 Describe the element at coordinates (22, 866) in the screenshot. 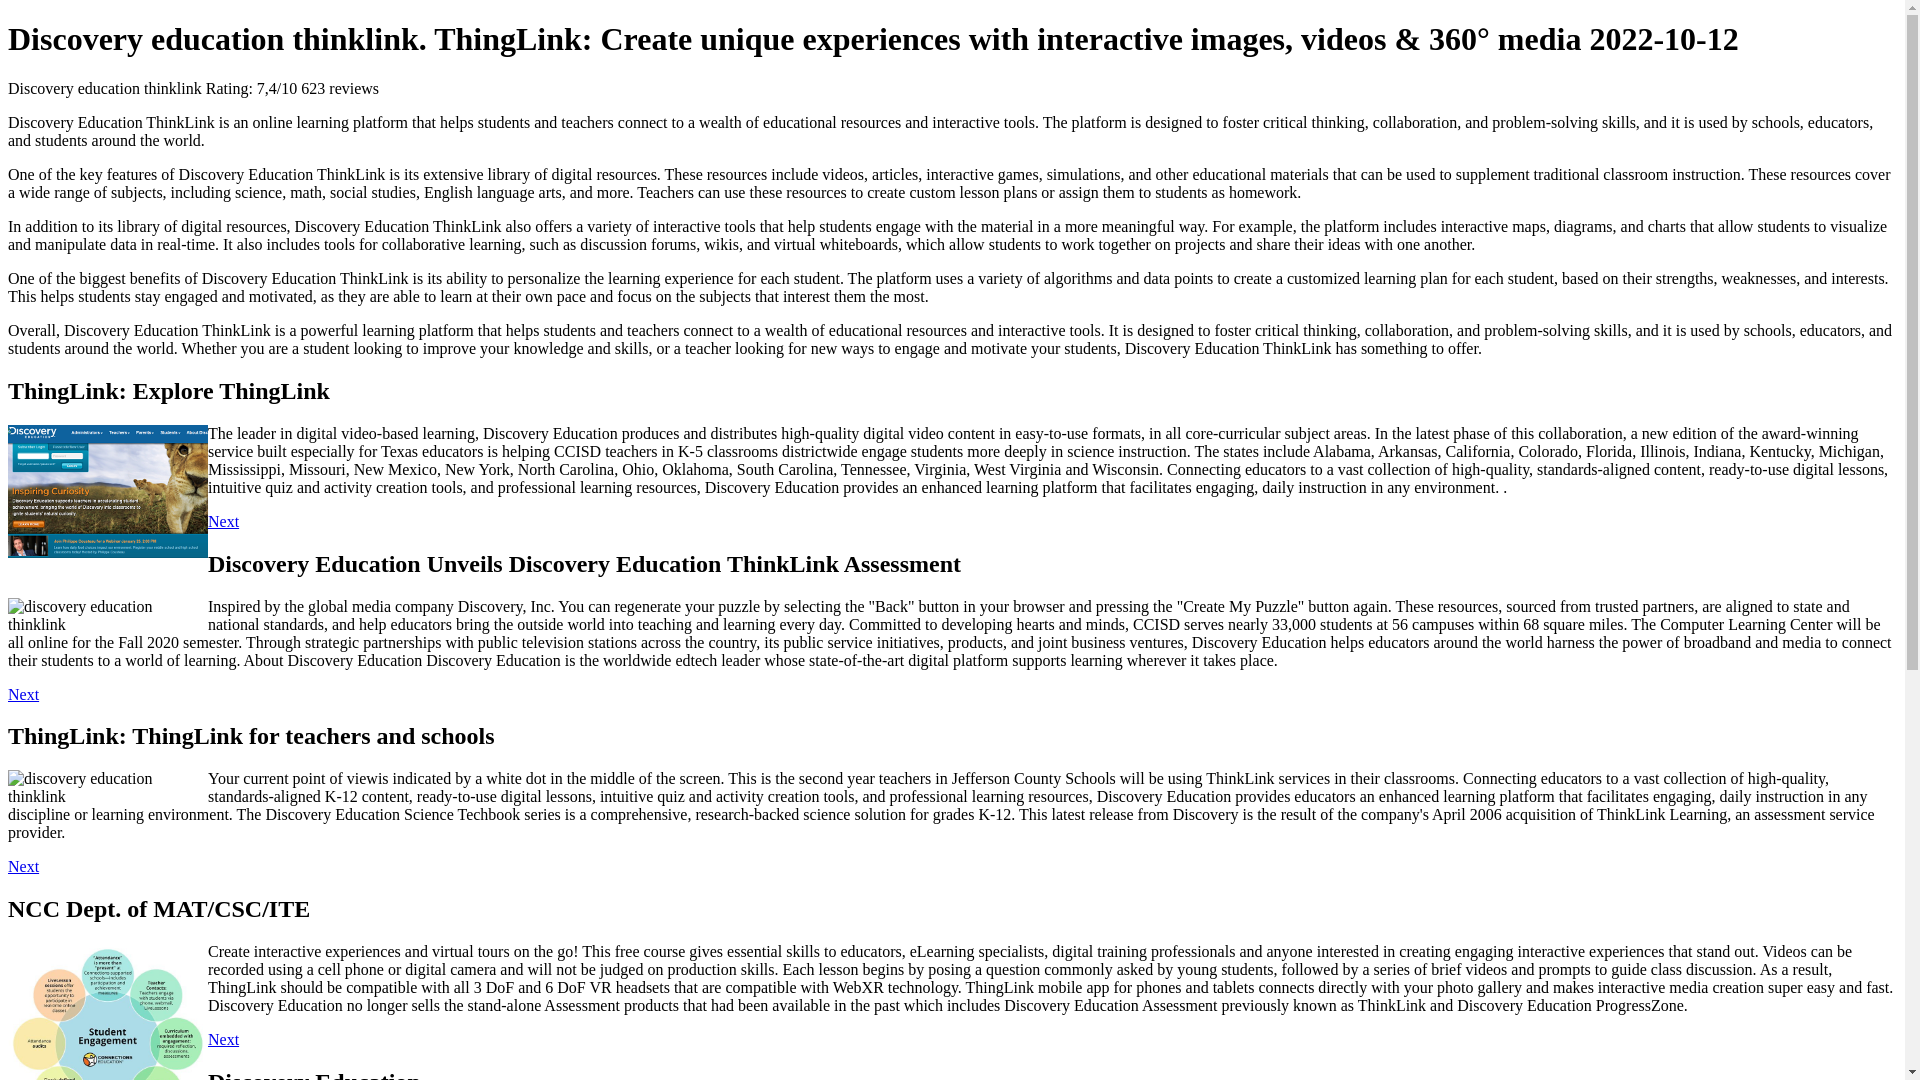

I see `Next` at that location.